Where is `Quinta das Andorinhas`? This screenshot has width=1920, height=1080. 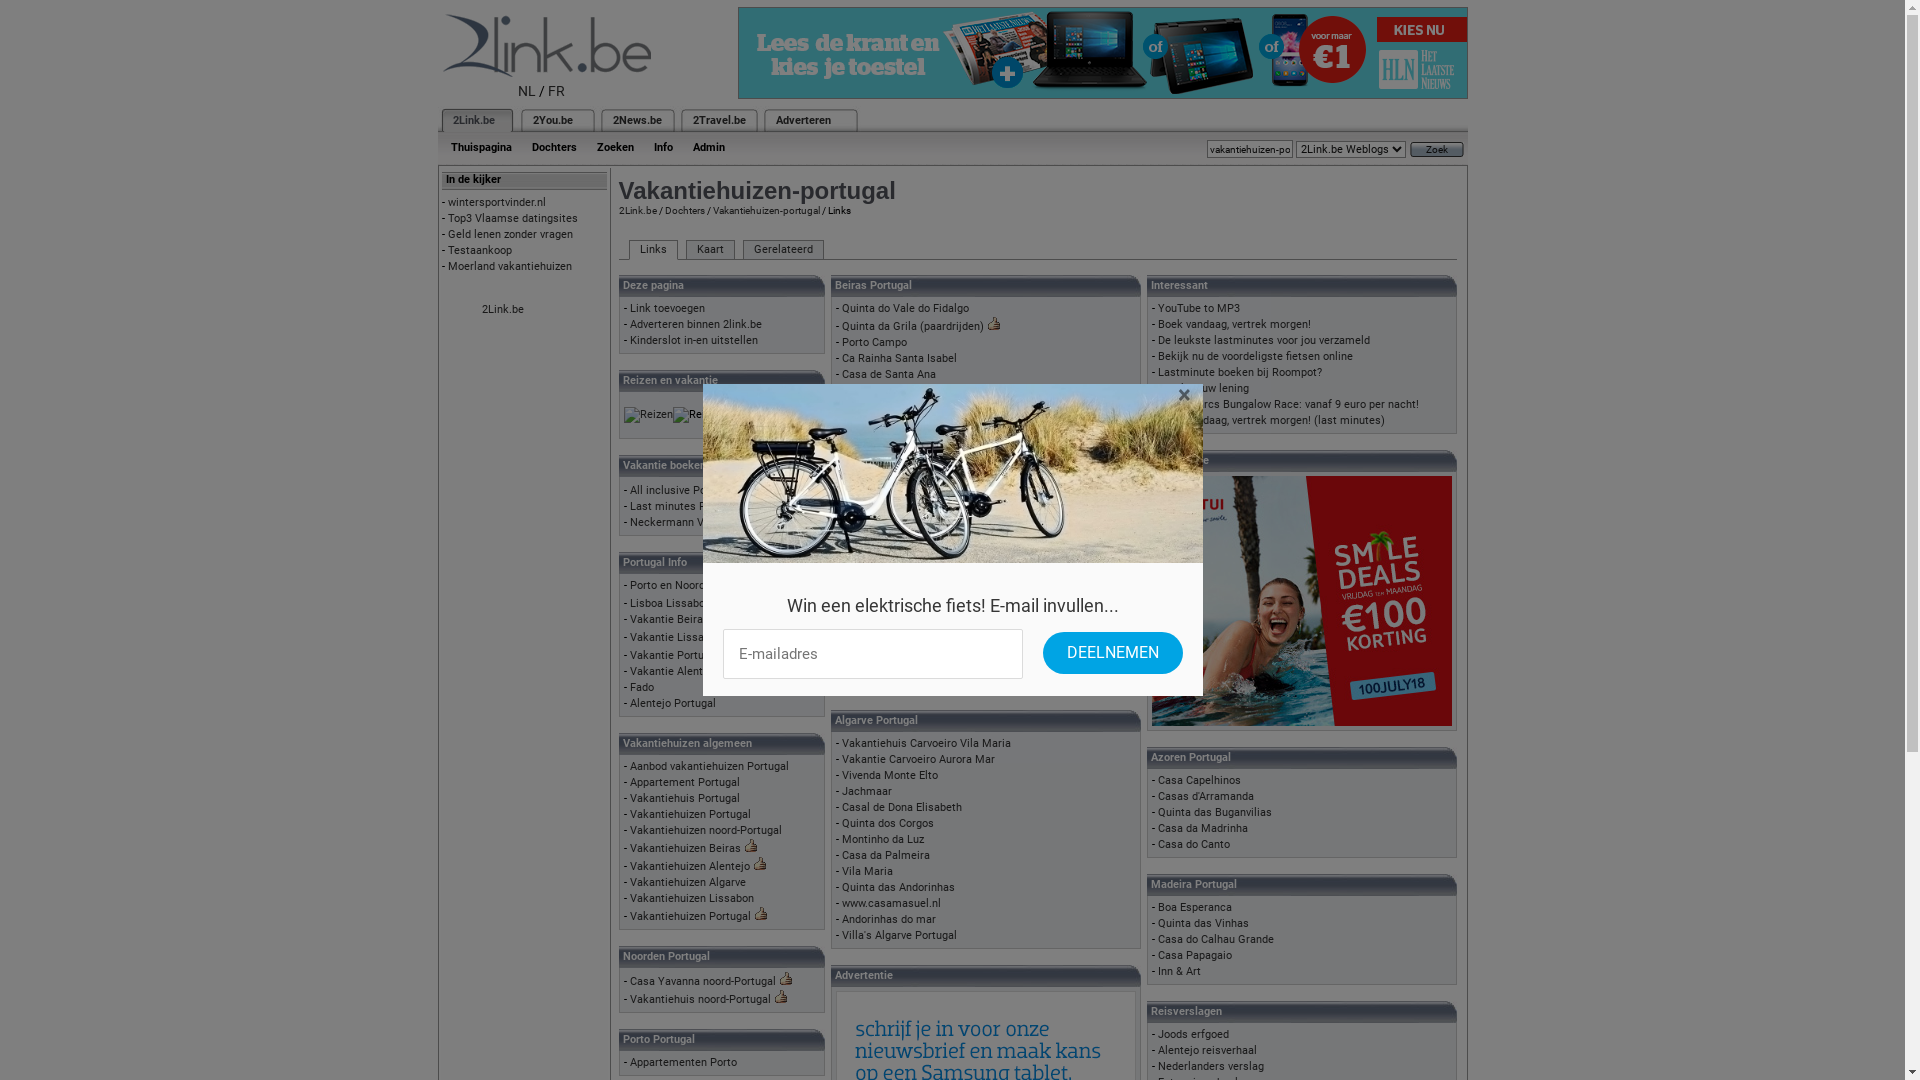
Quinta das Andorinhas is located at coordinates (898, 887).